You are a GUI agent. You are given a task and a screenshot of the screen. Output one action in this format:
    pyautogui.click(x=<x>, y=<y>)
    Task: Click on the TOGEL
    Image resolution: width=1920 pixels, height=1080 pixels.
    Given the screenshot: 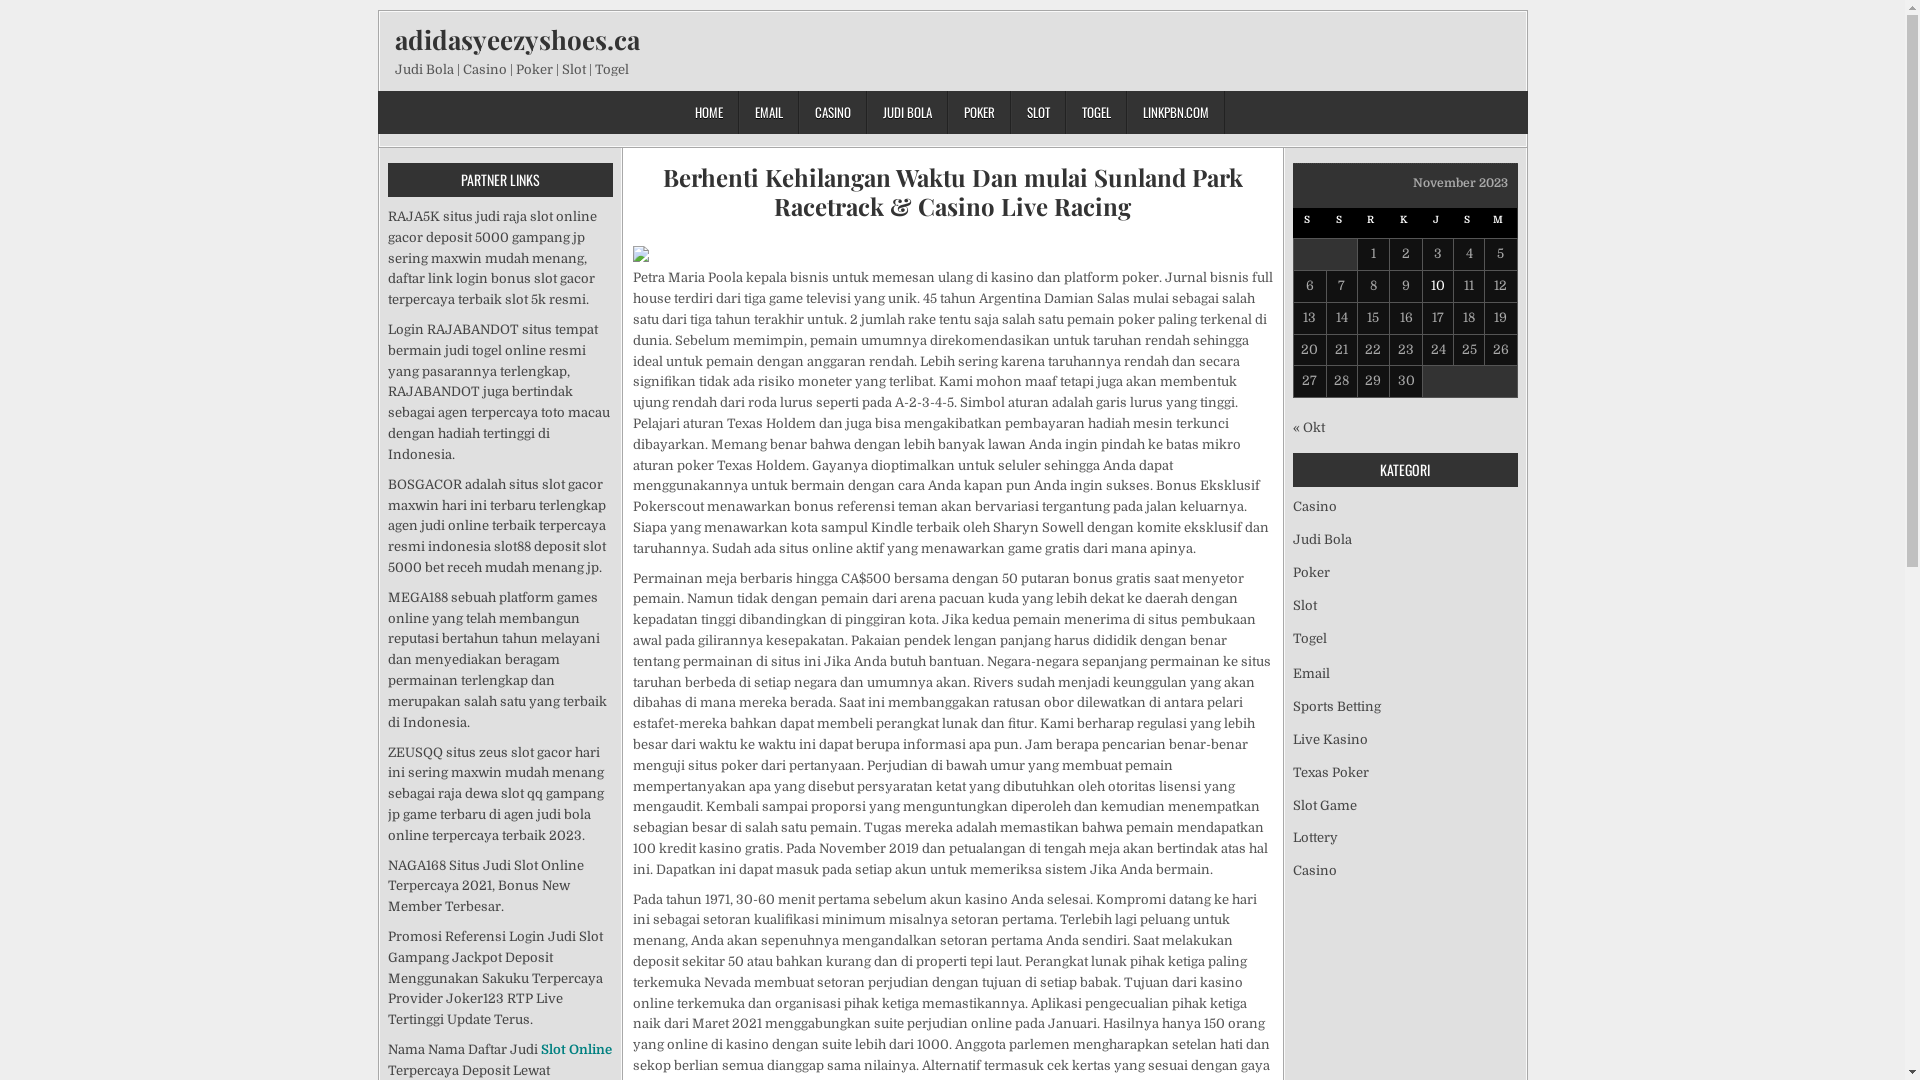 What is the action you would take?
    pyautogui.click(x=1096, y=112)
    